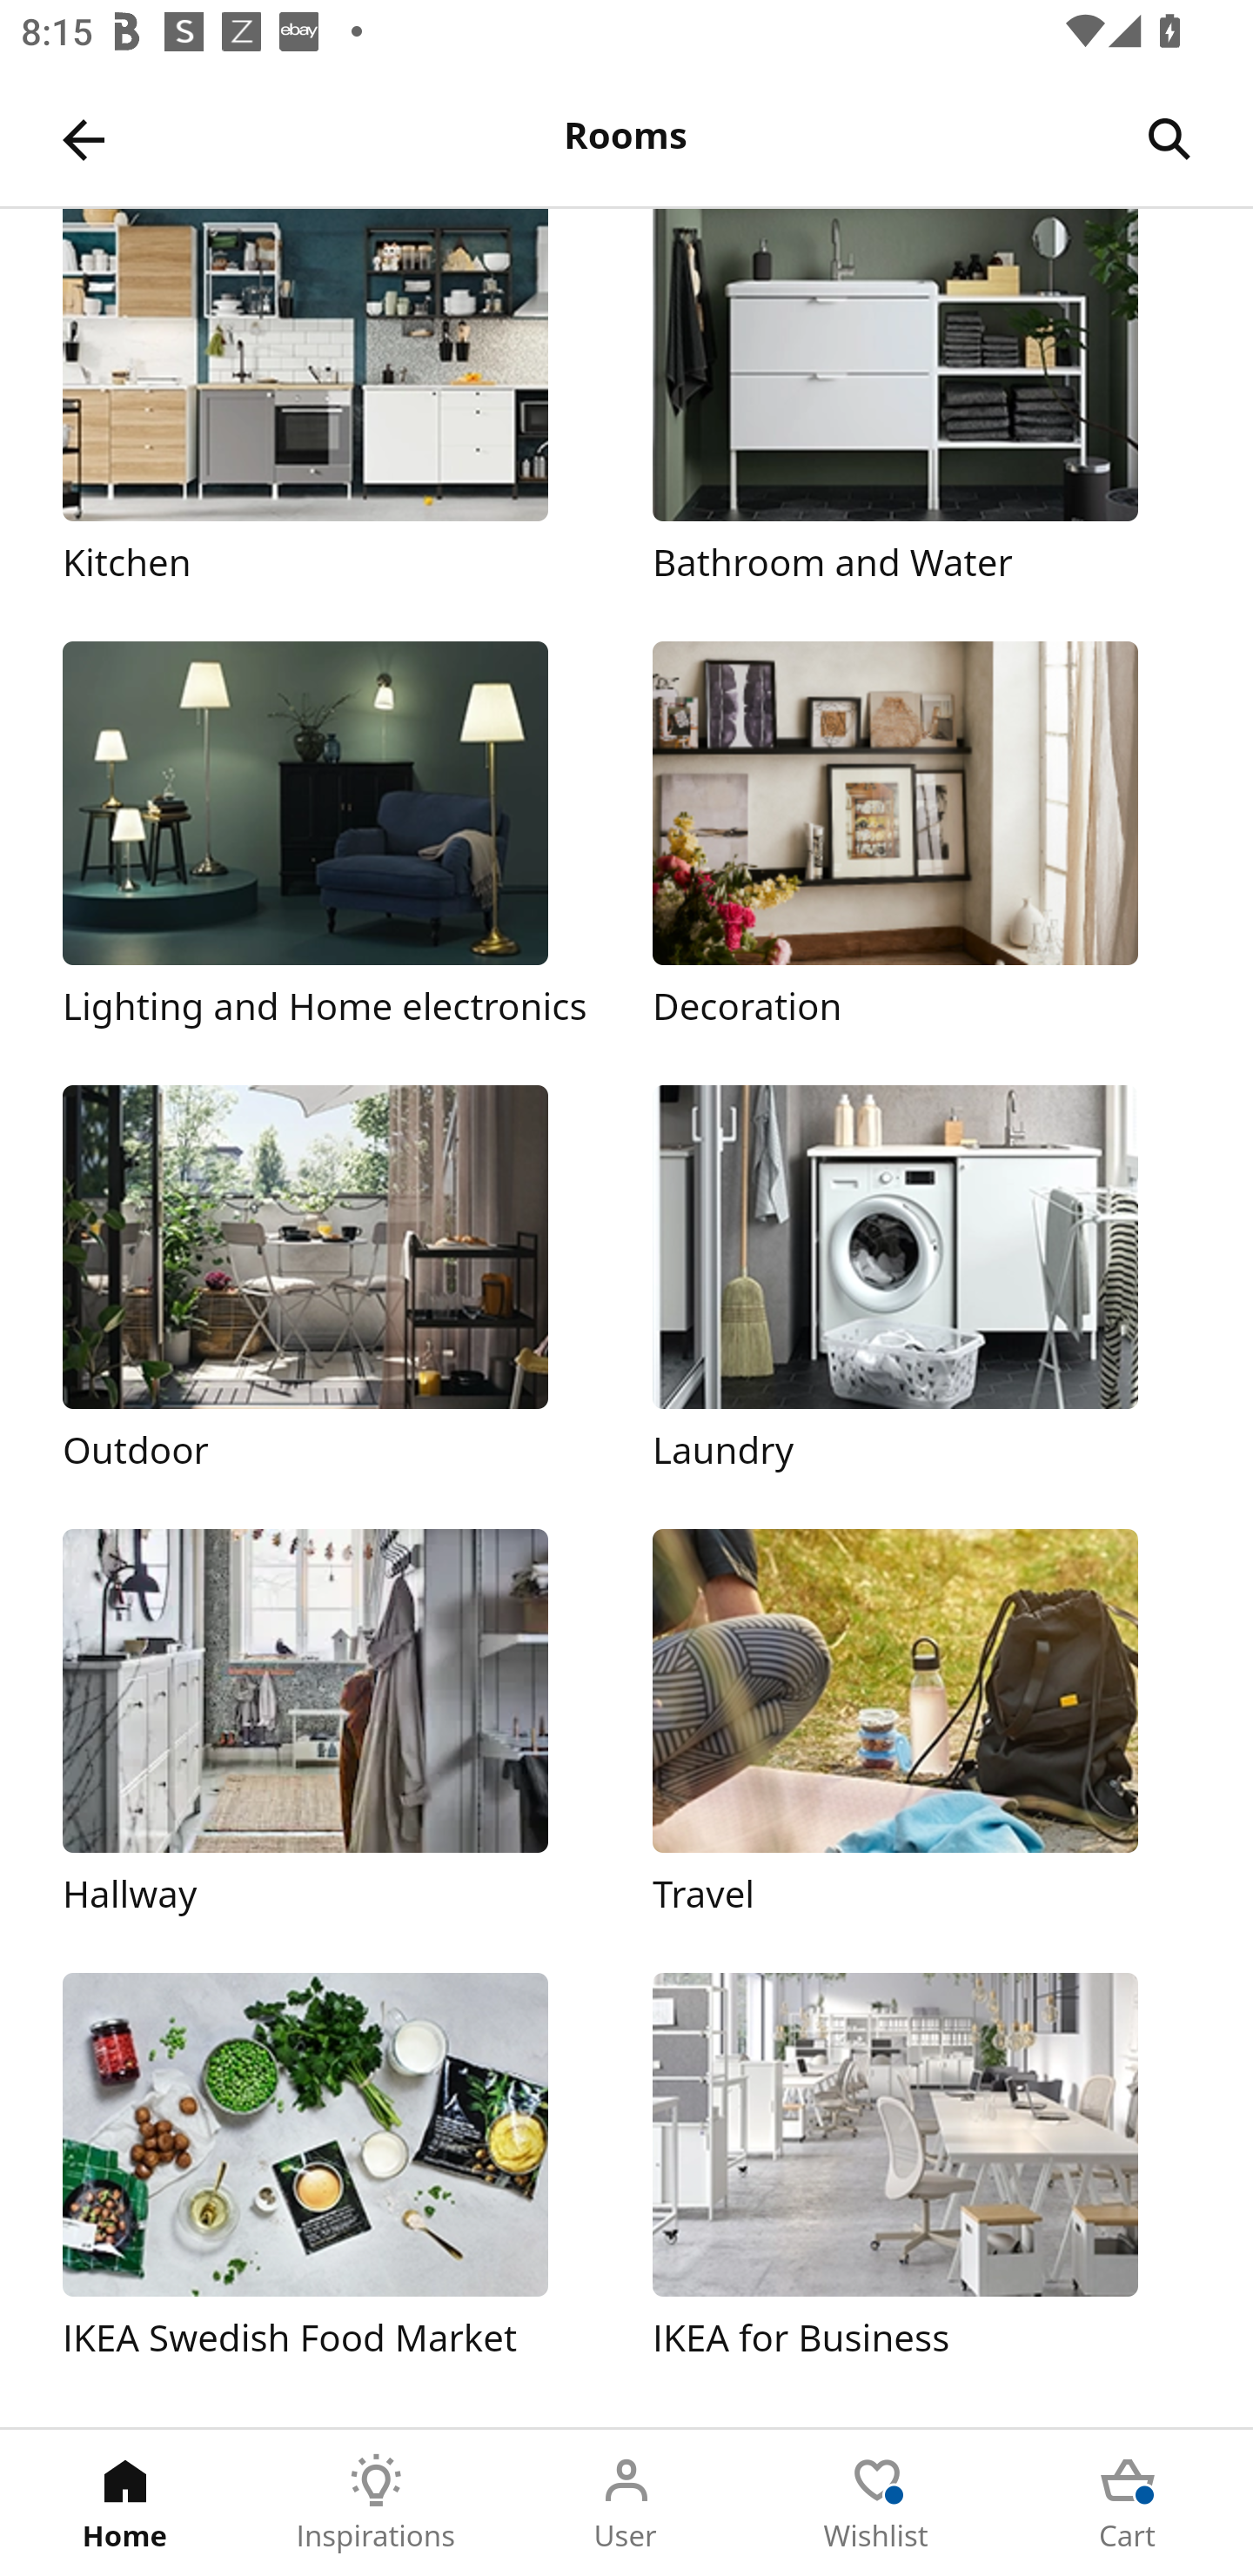  I want to click on Outdoor, so click(331, 1280).